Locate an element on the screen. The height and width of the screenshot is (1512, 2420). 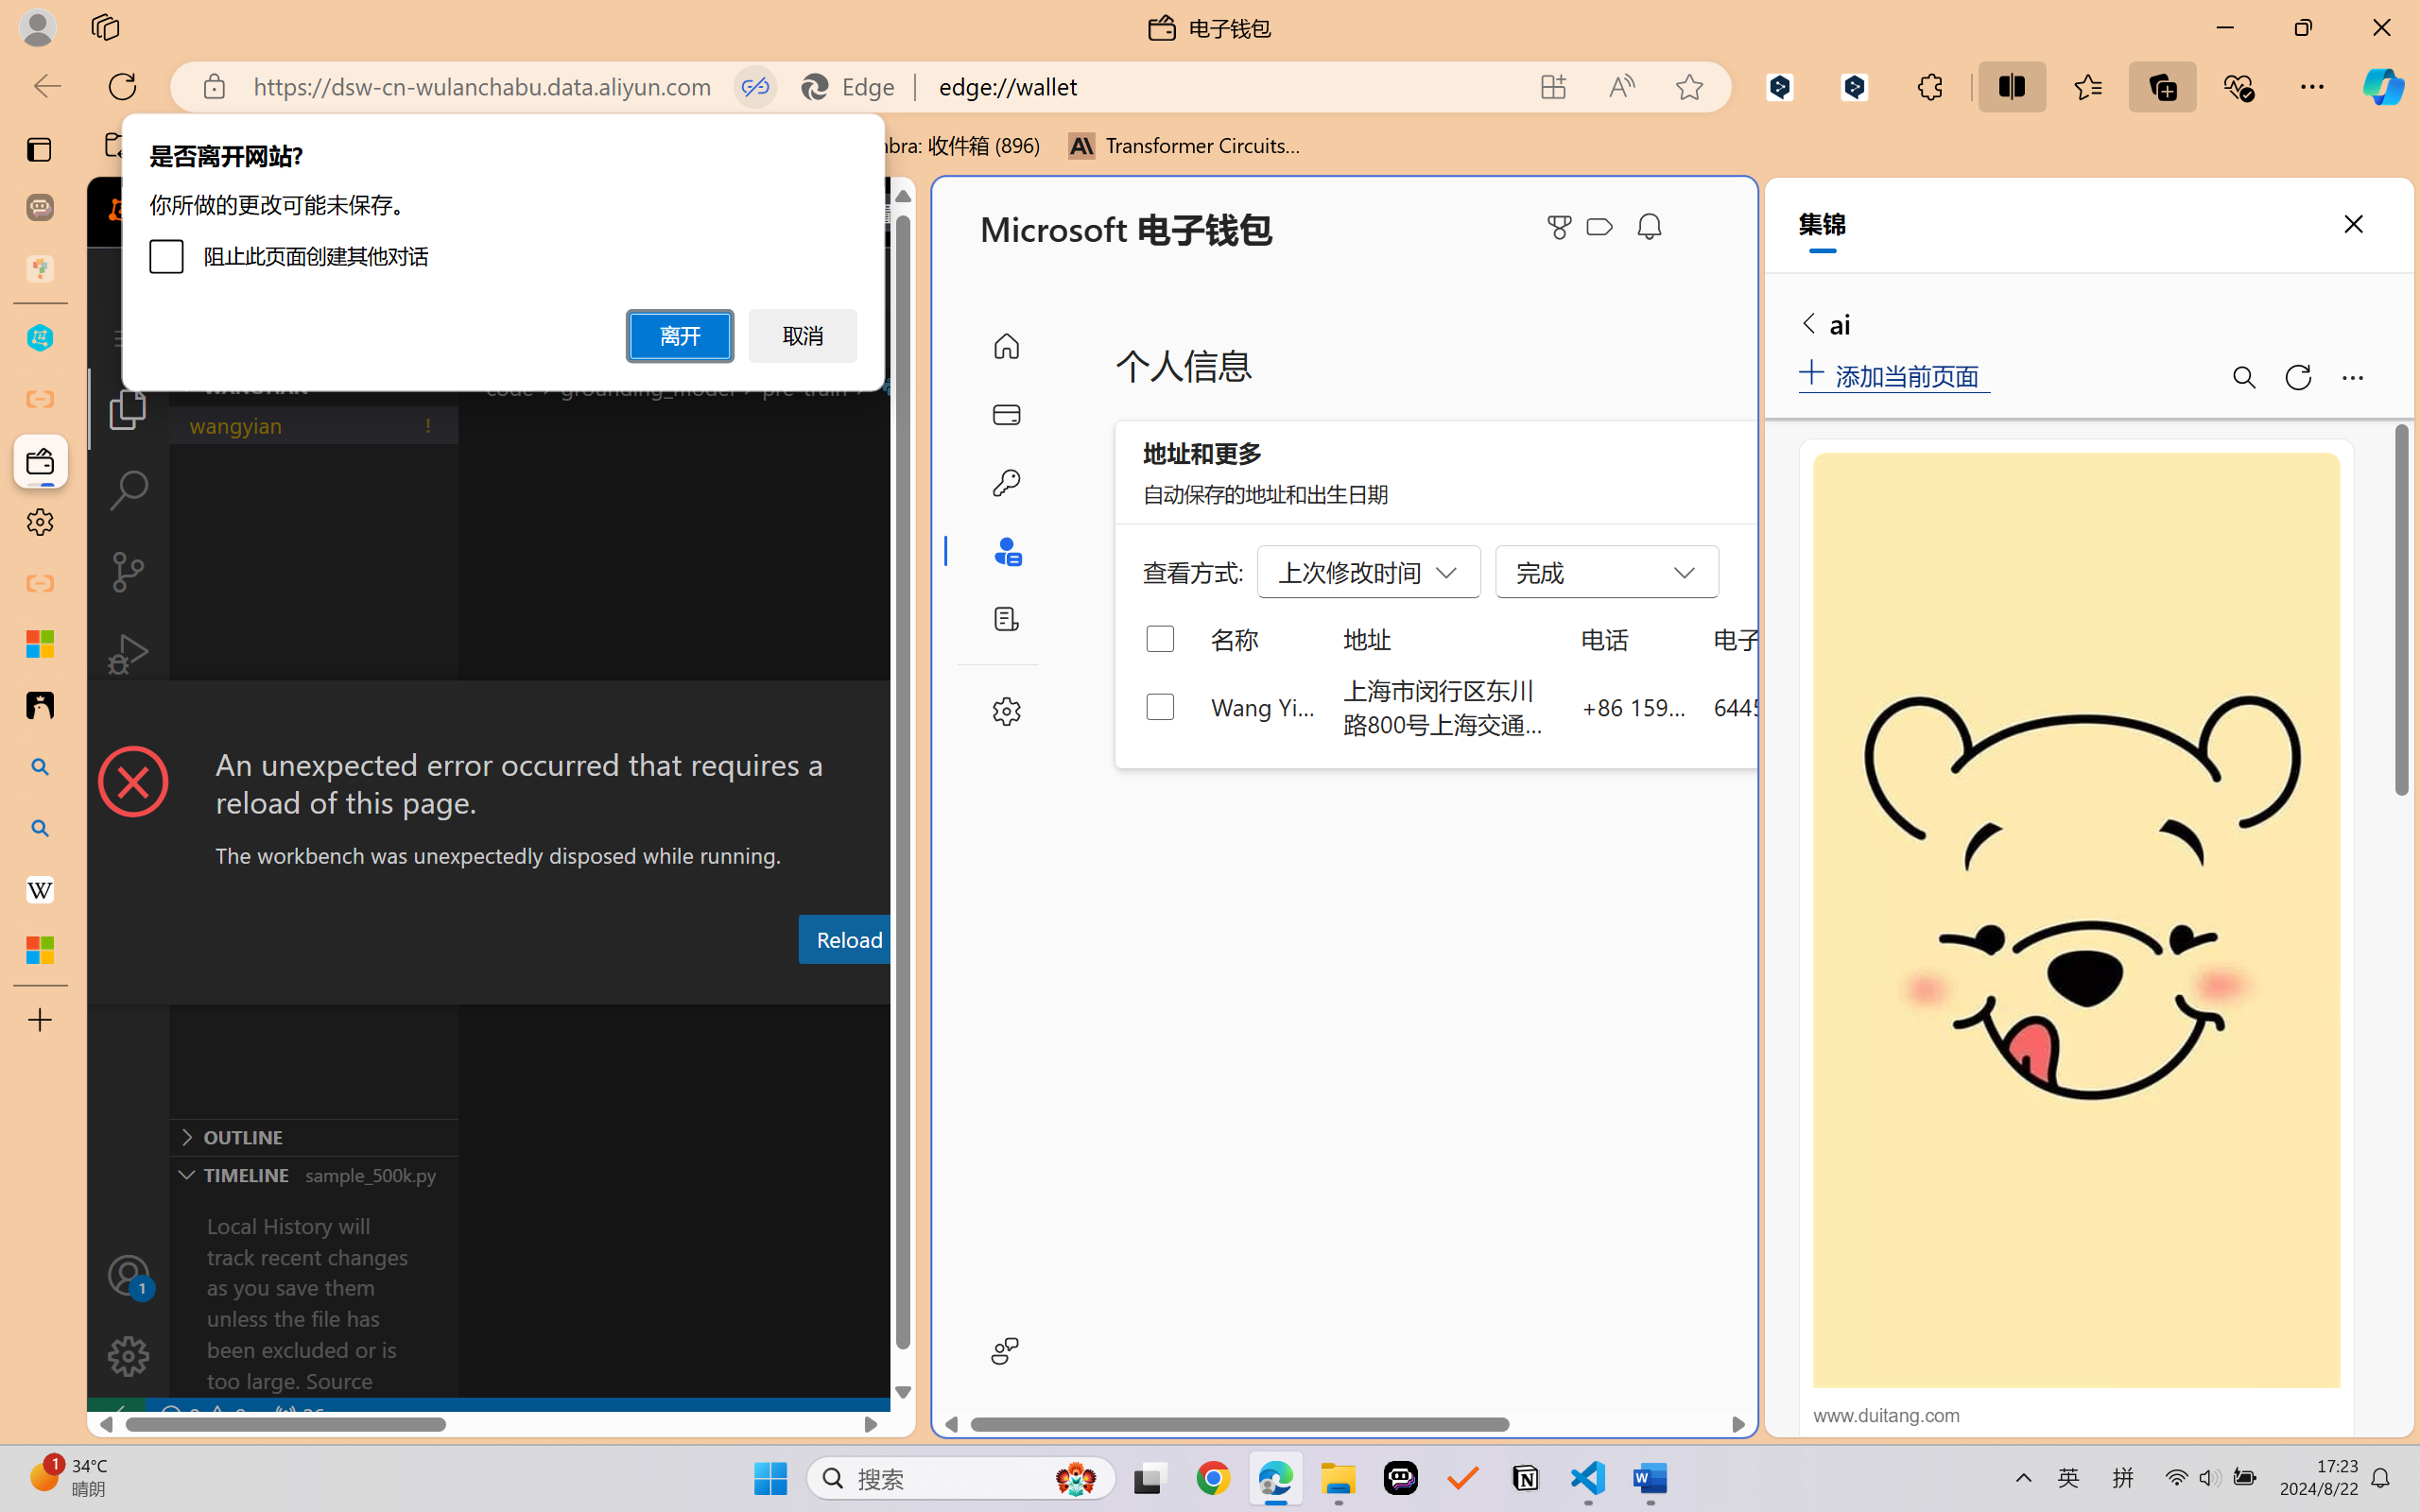
No Problems is located at coordinates (201, 1416).